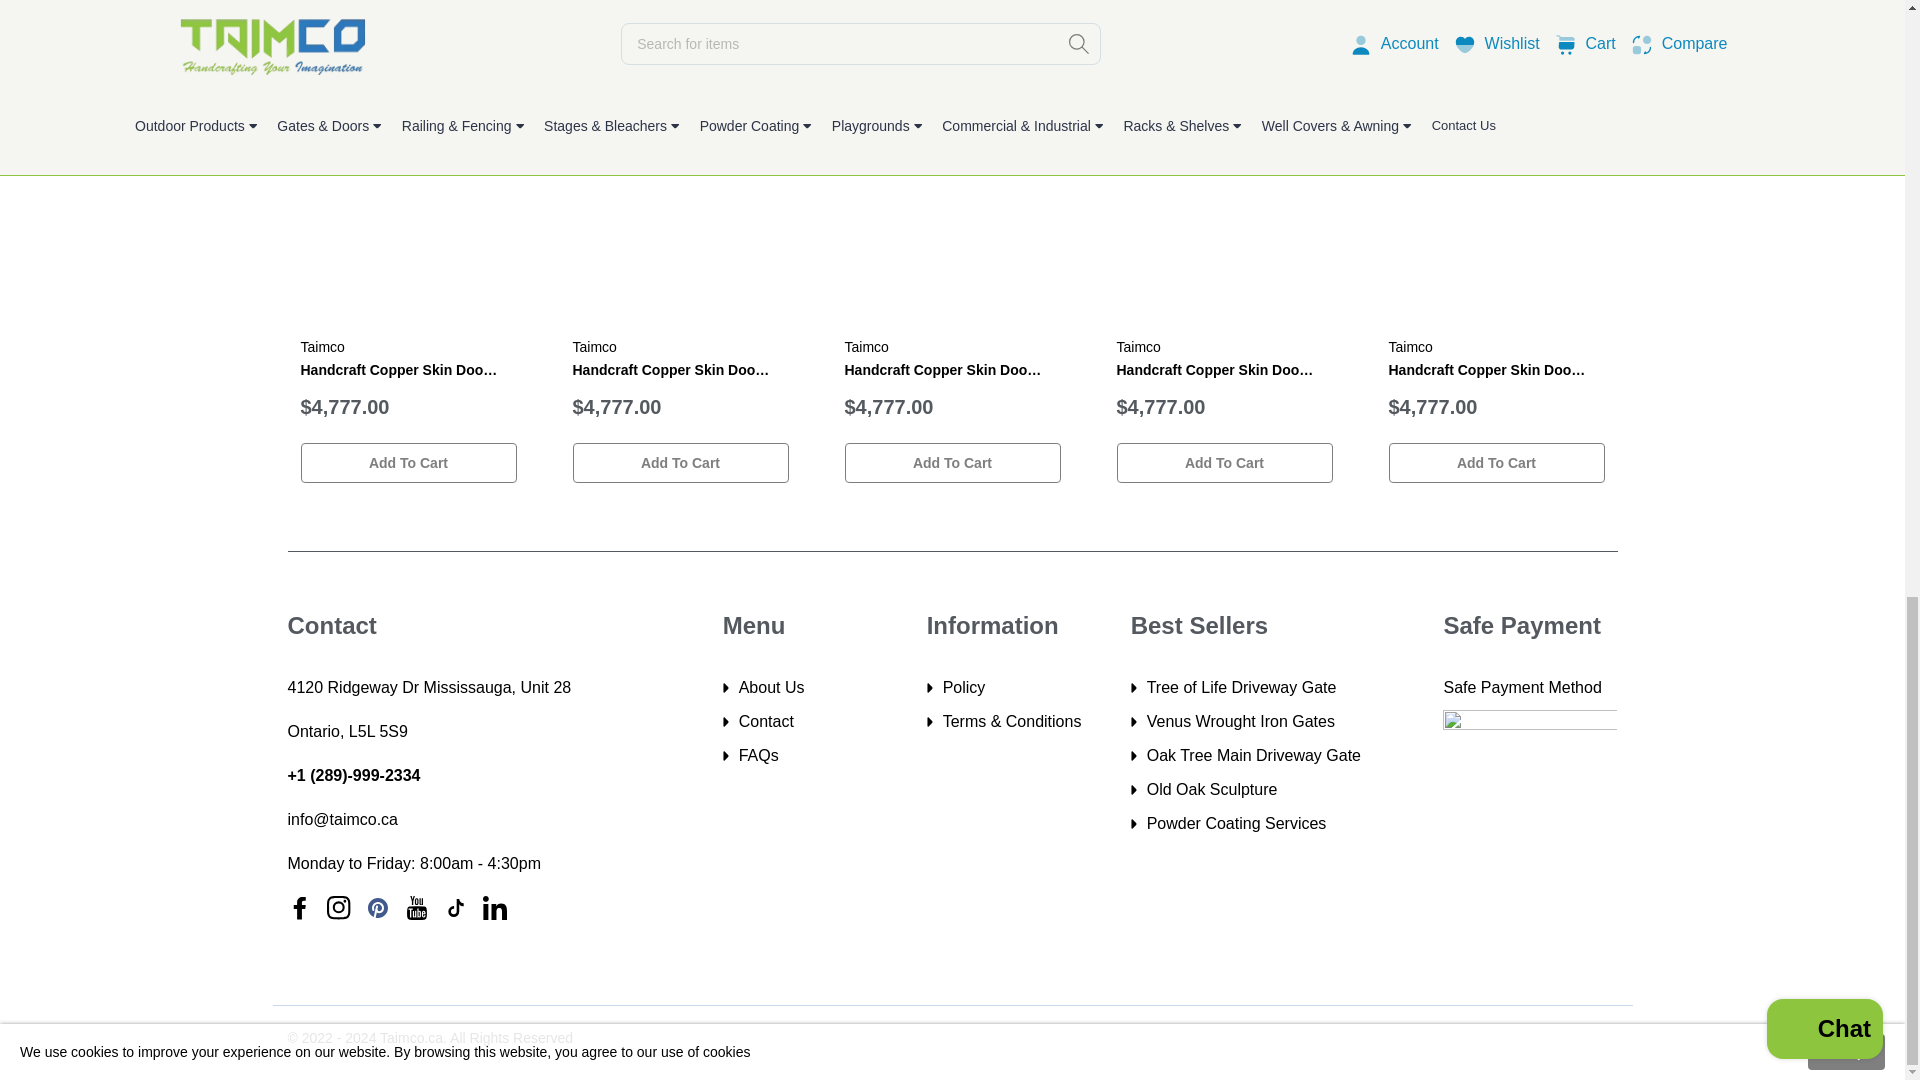  Describe the element at coordinates (321, 347) in the screenshot. I see `Taimco` at that location.